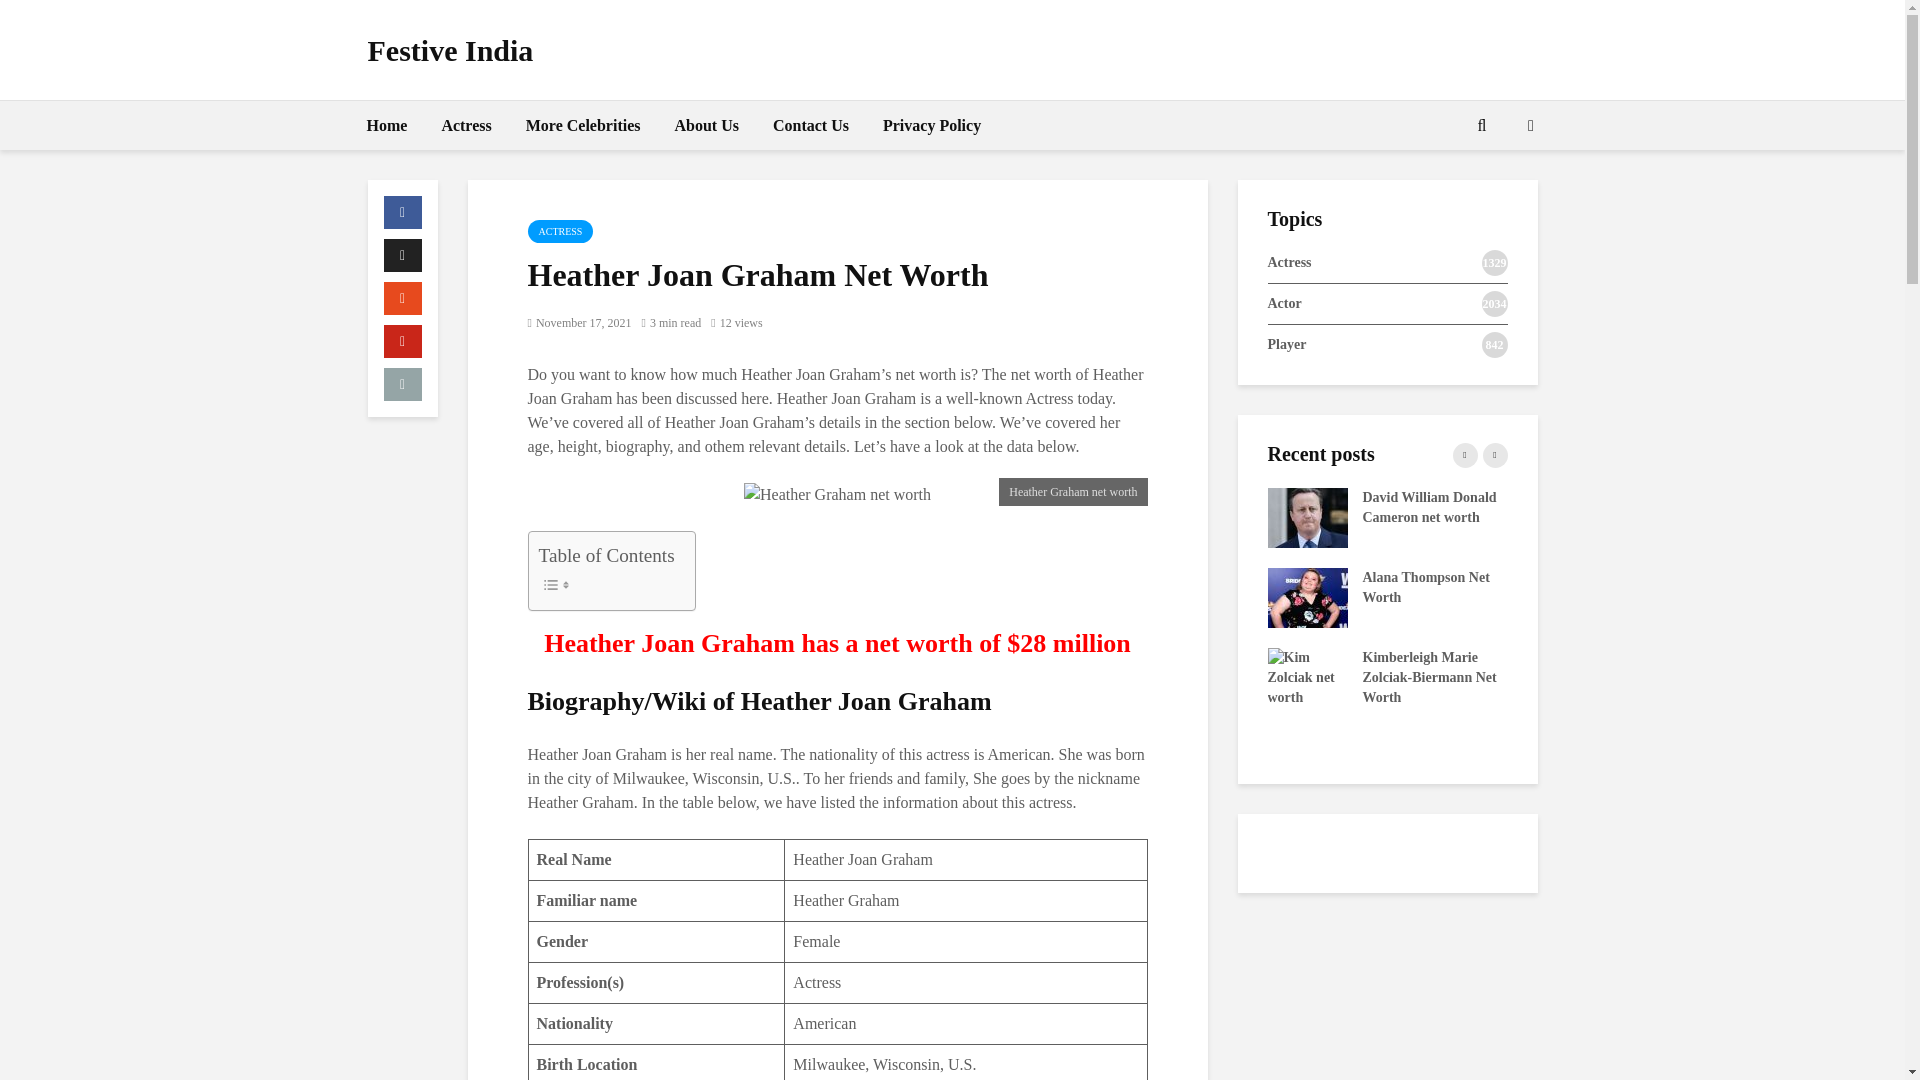 Image resolution: width=1920 pixels, height=1080 pixels. I want to click on More Celebrities, so click(583, 126).